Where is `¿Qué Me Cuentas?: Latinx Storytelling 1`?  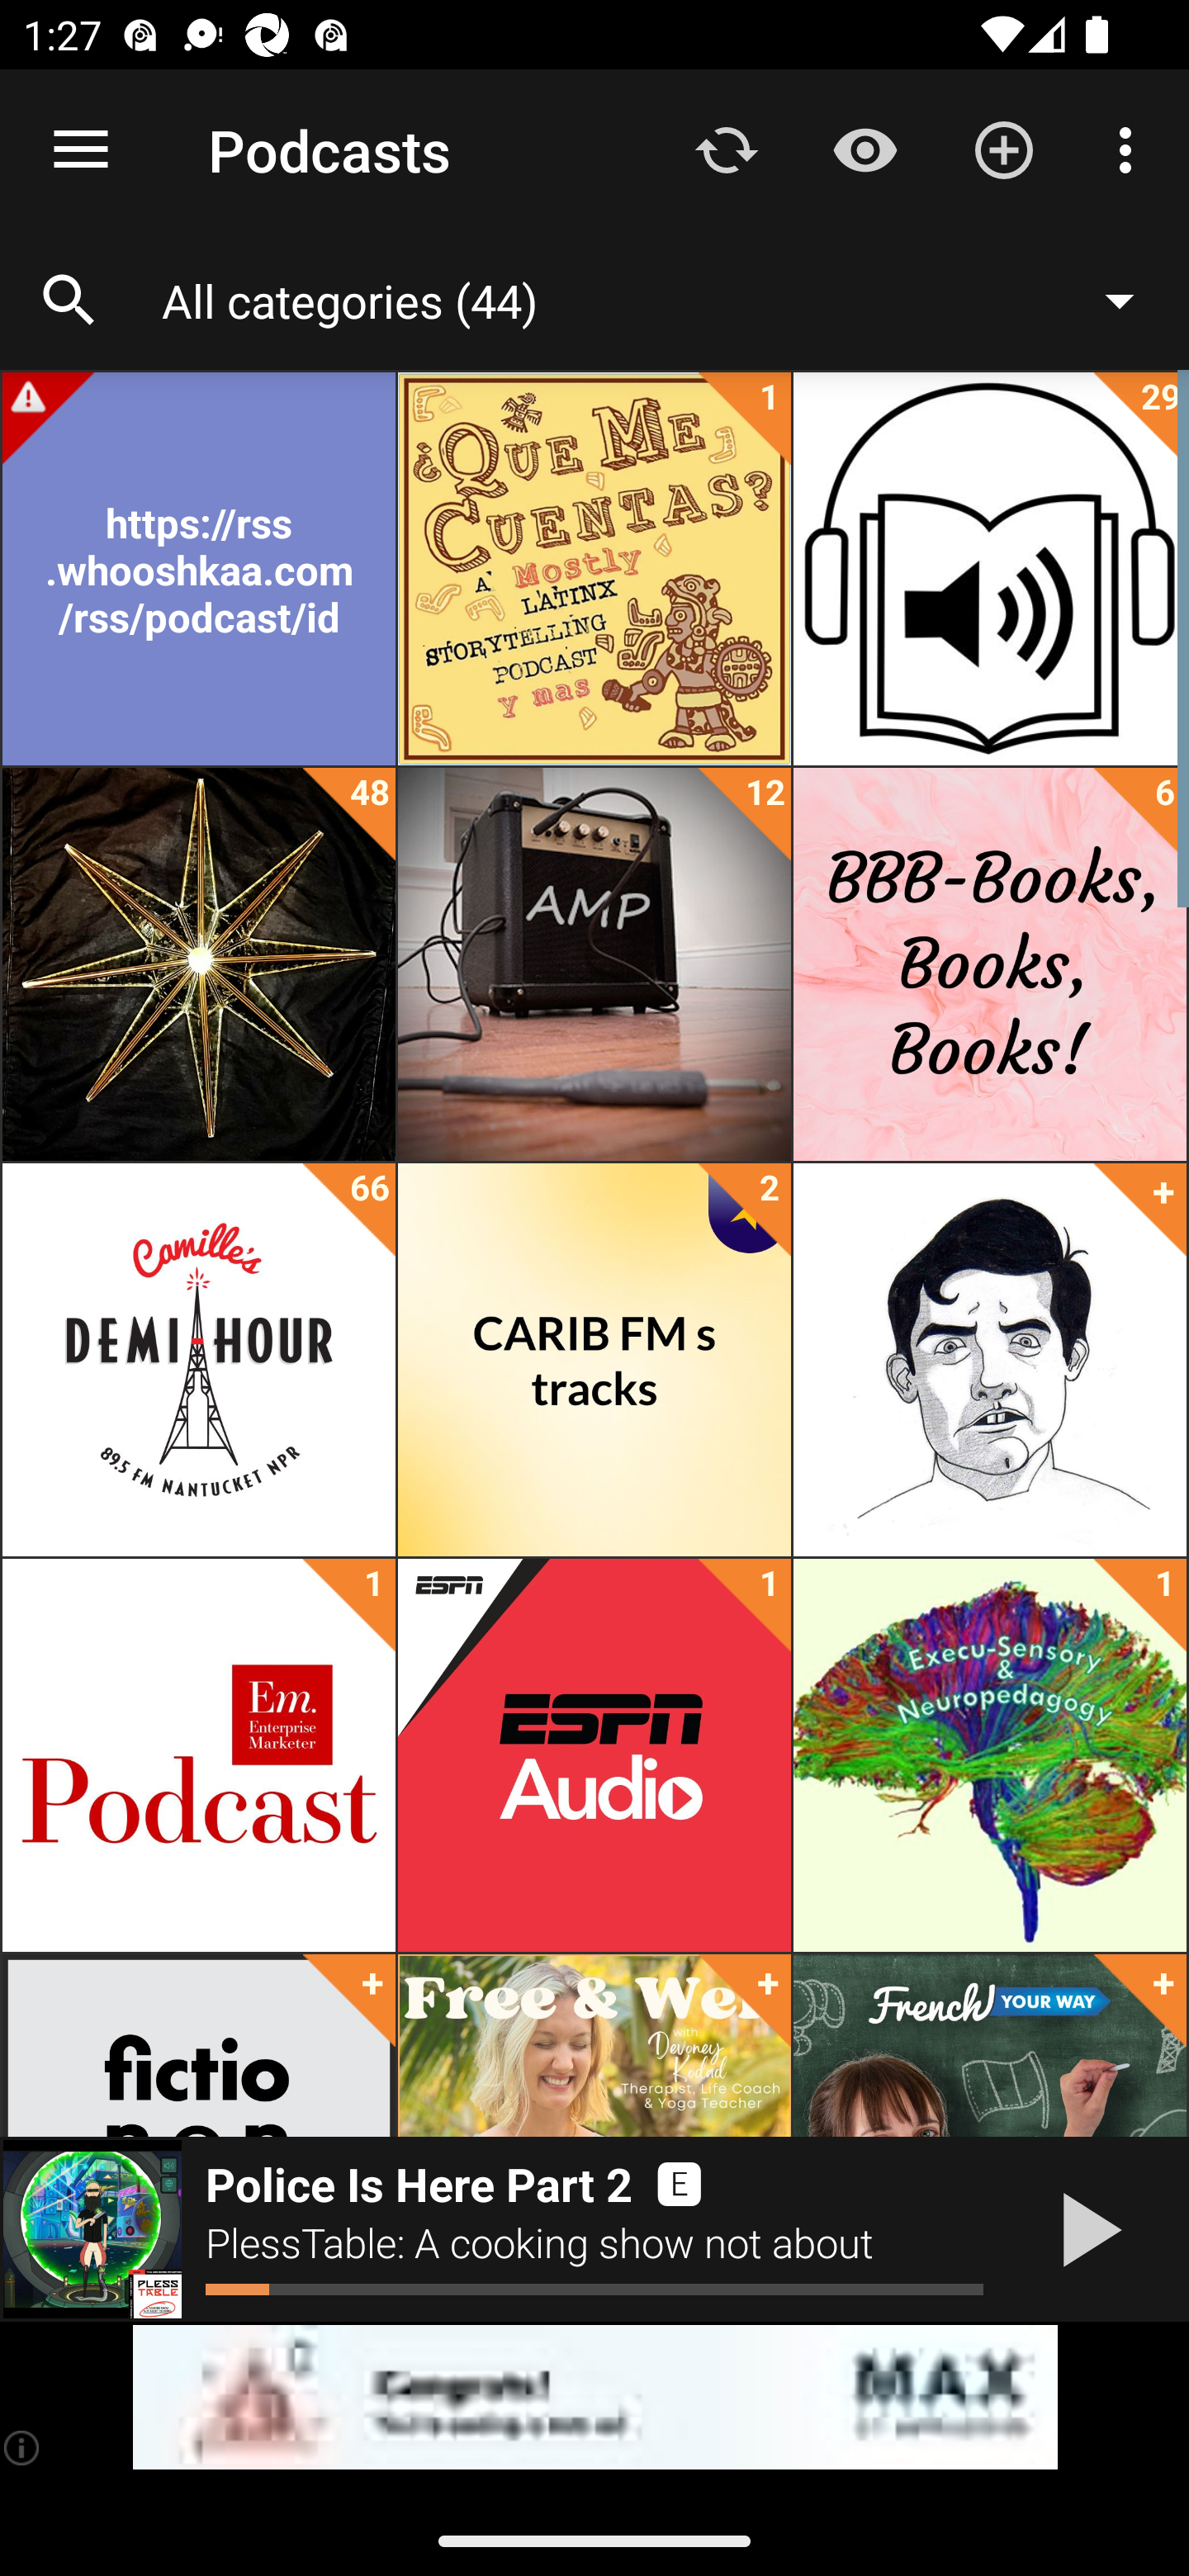 ¿Qué Me Cuentas?: Latinx Storytelling 1 is located at coordinates (594, 569).